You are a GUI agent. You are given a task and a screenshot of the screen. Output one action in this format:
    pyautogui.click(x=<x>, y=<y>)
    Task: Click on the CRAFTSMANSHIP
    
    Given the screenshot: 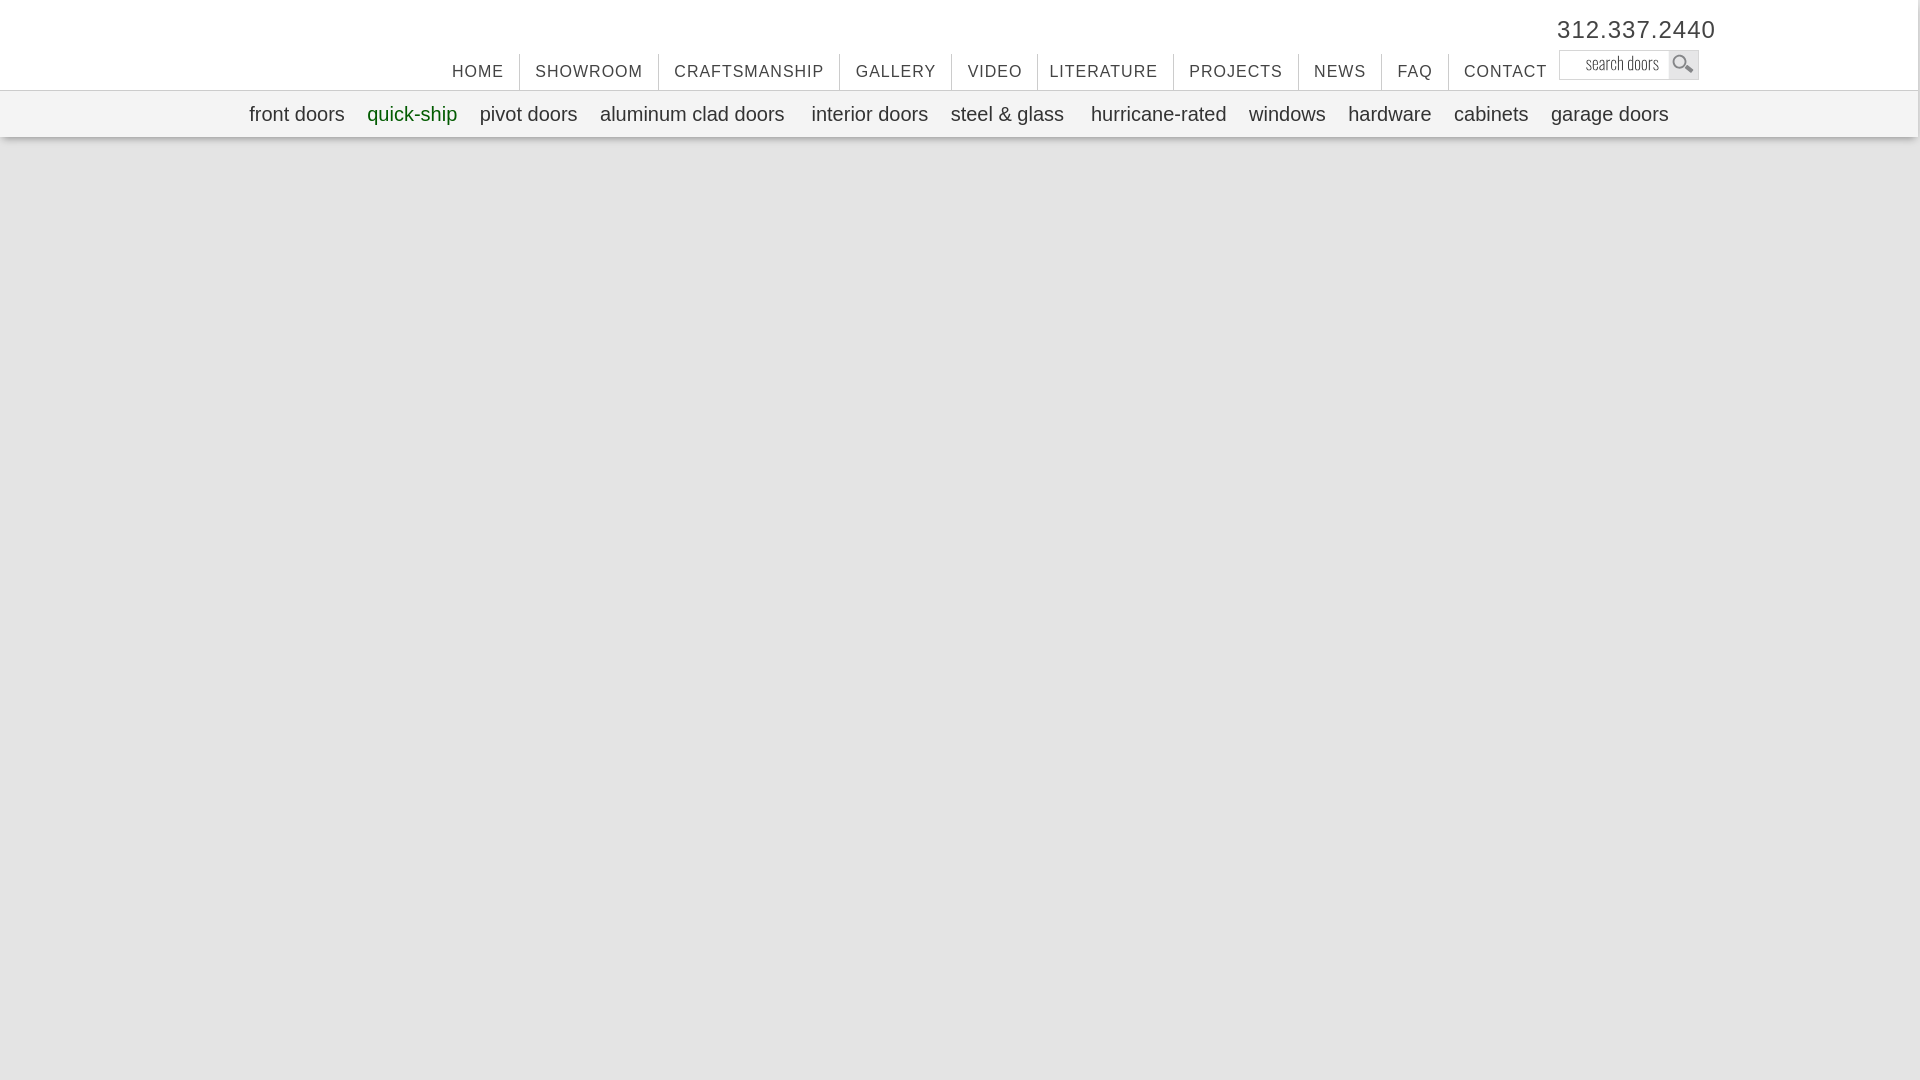 What is the action you would take?
    pyautogui.click(x=749, y=72)
    